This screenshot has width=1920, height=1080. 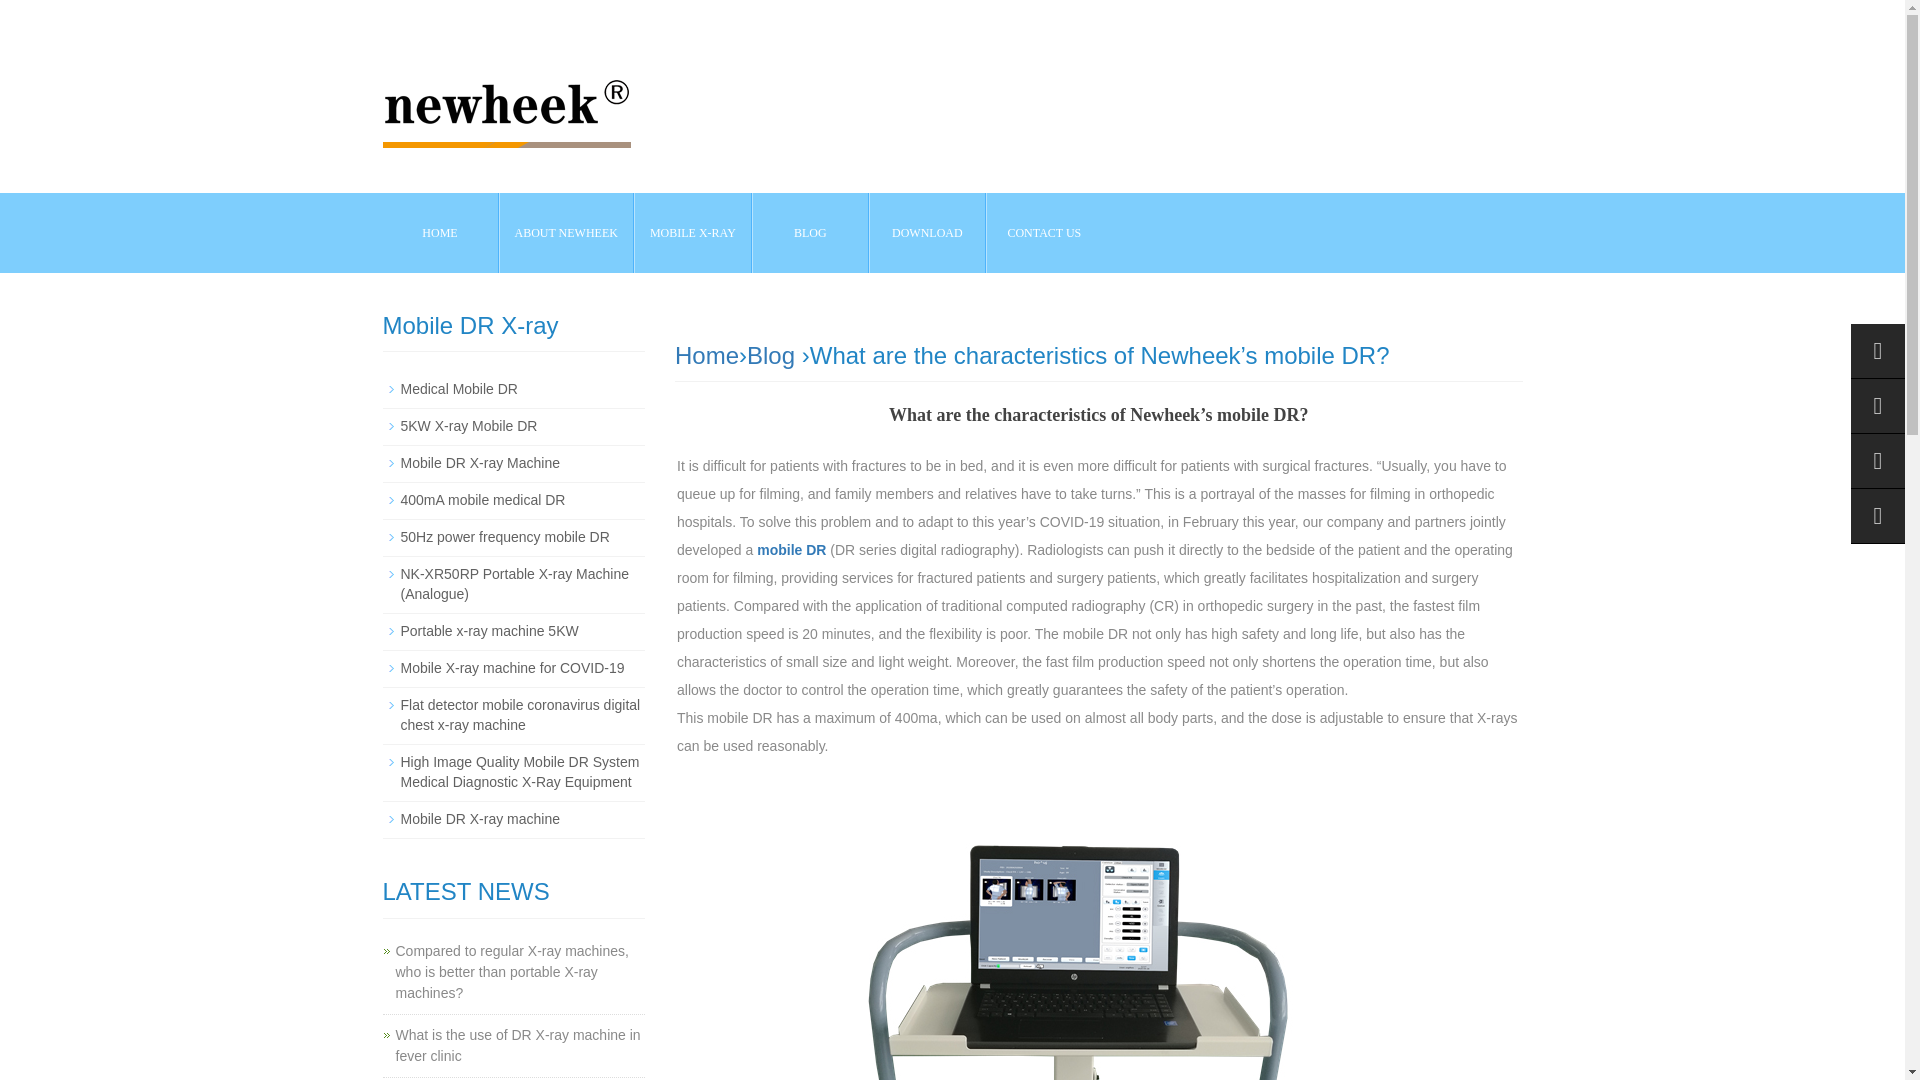 What do you see at coordinates (518, 1045) in the screenshot?
I see `What is the use of DR X-ray machine in fever clinic` at bounding box center [518, 1045].